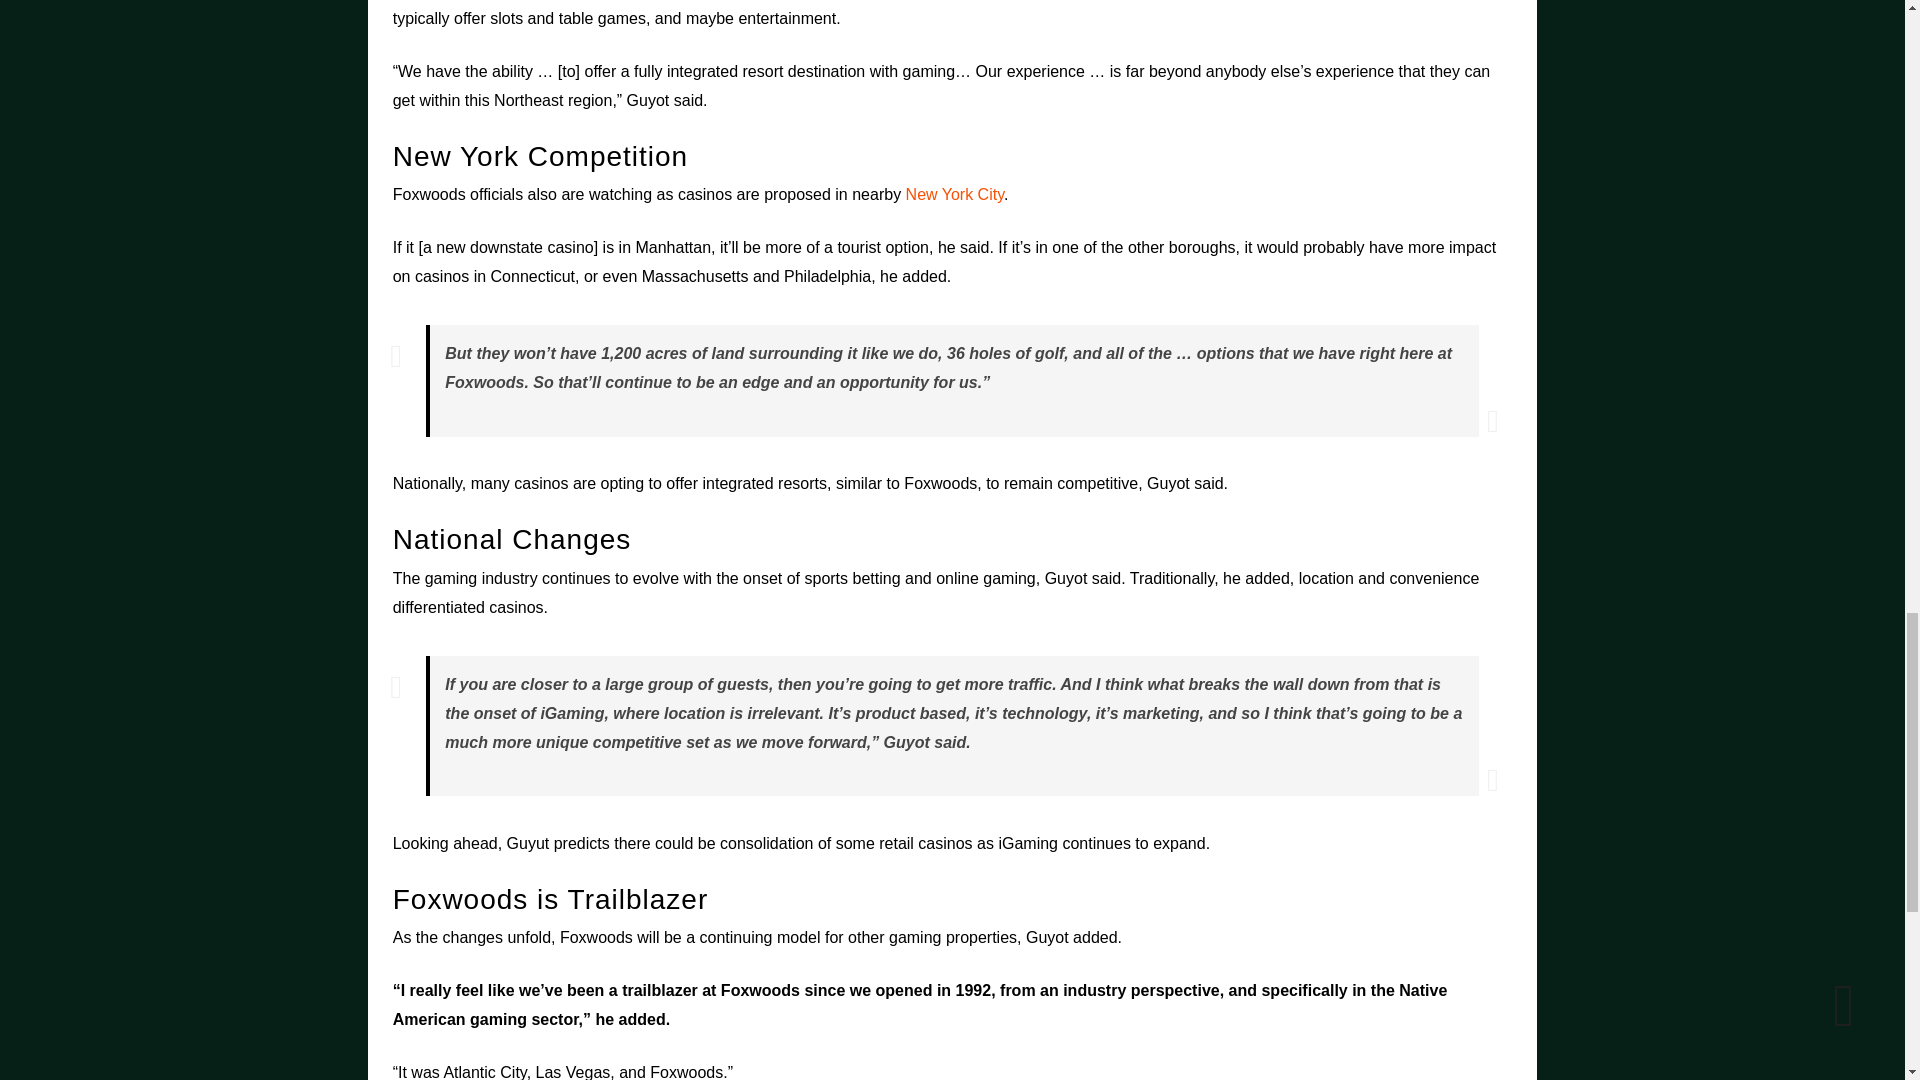 The height and width of the screenshot is (1080, 1920). Describe the element at coordinates (955, 194) in the screenshot. I see `New York City` at that location.